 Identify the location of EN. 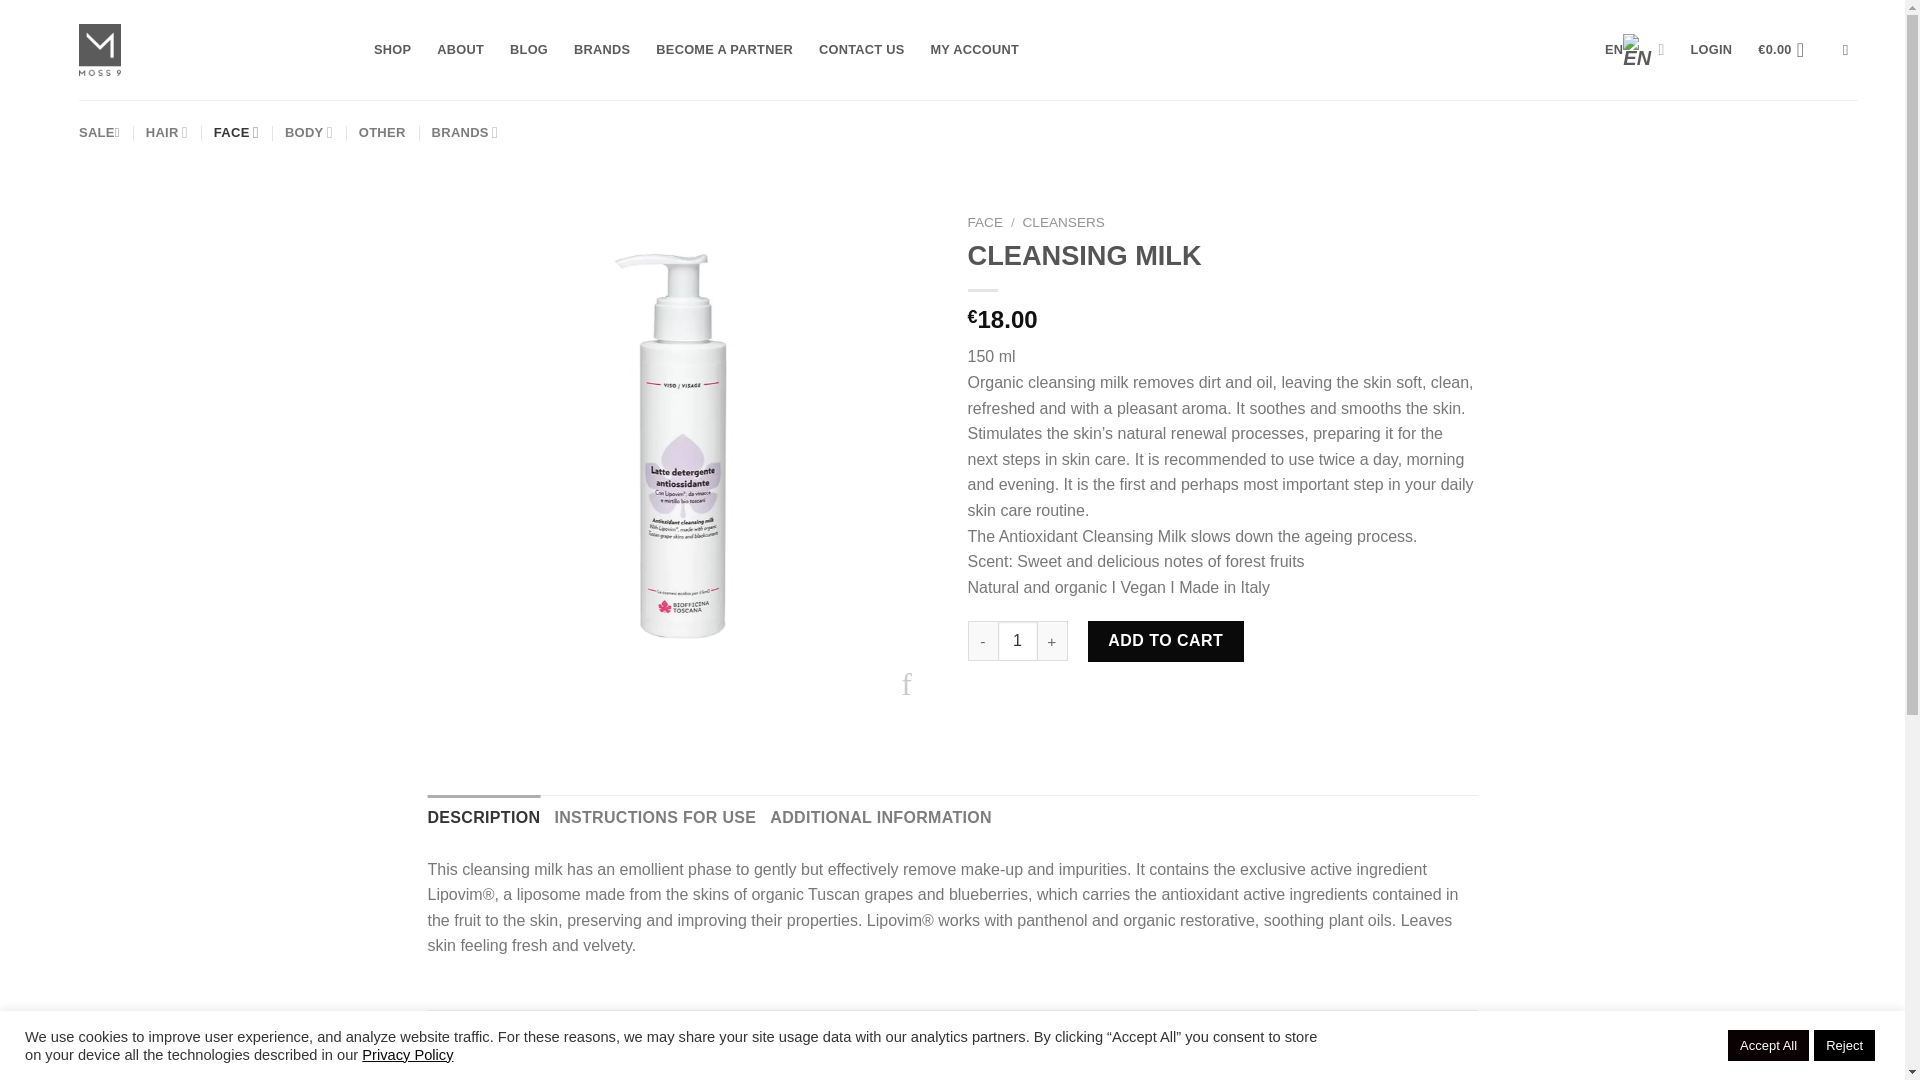
(1634, 49).